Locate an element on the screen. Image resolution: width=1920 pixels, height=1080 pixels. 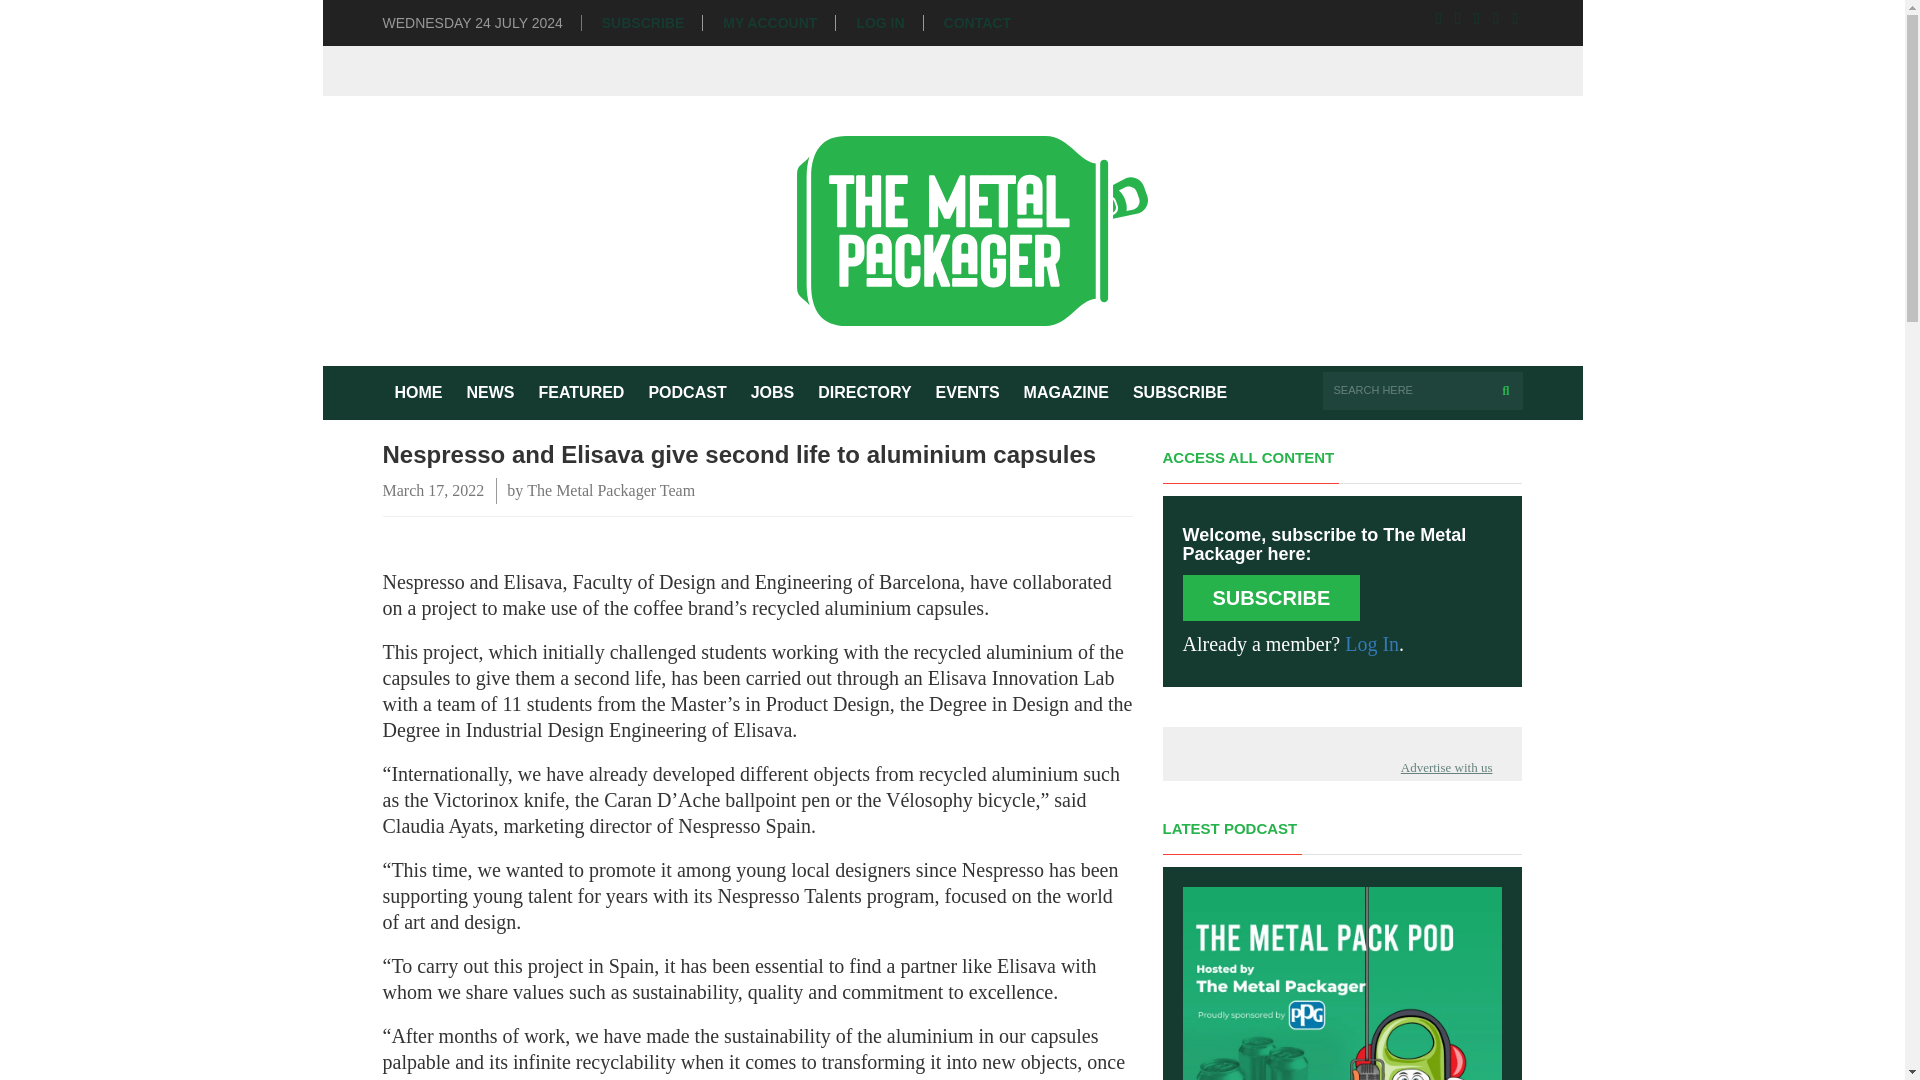
NEWS is located at coordinates (490, 393).